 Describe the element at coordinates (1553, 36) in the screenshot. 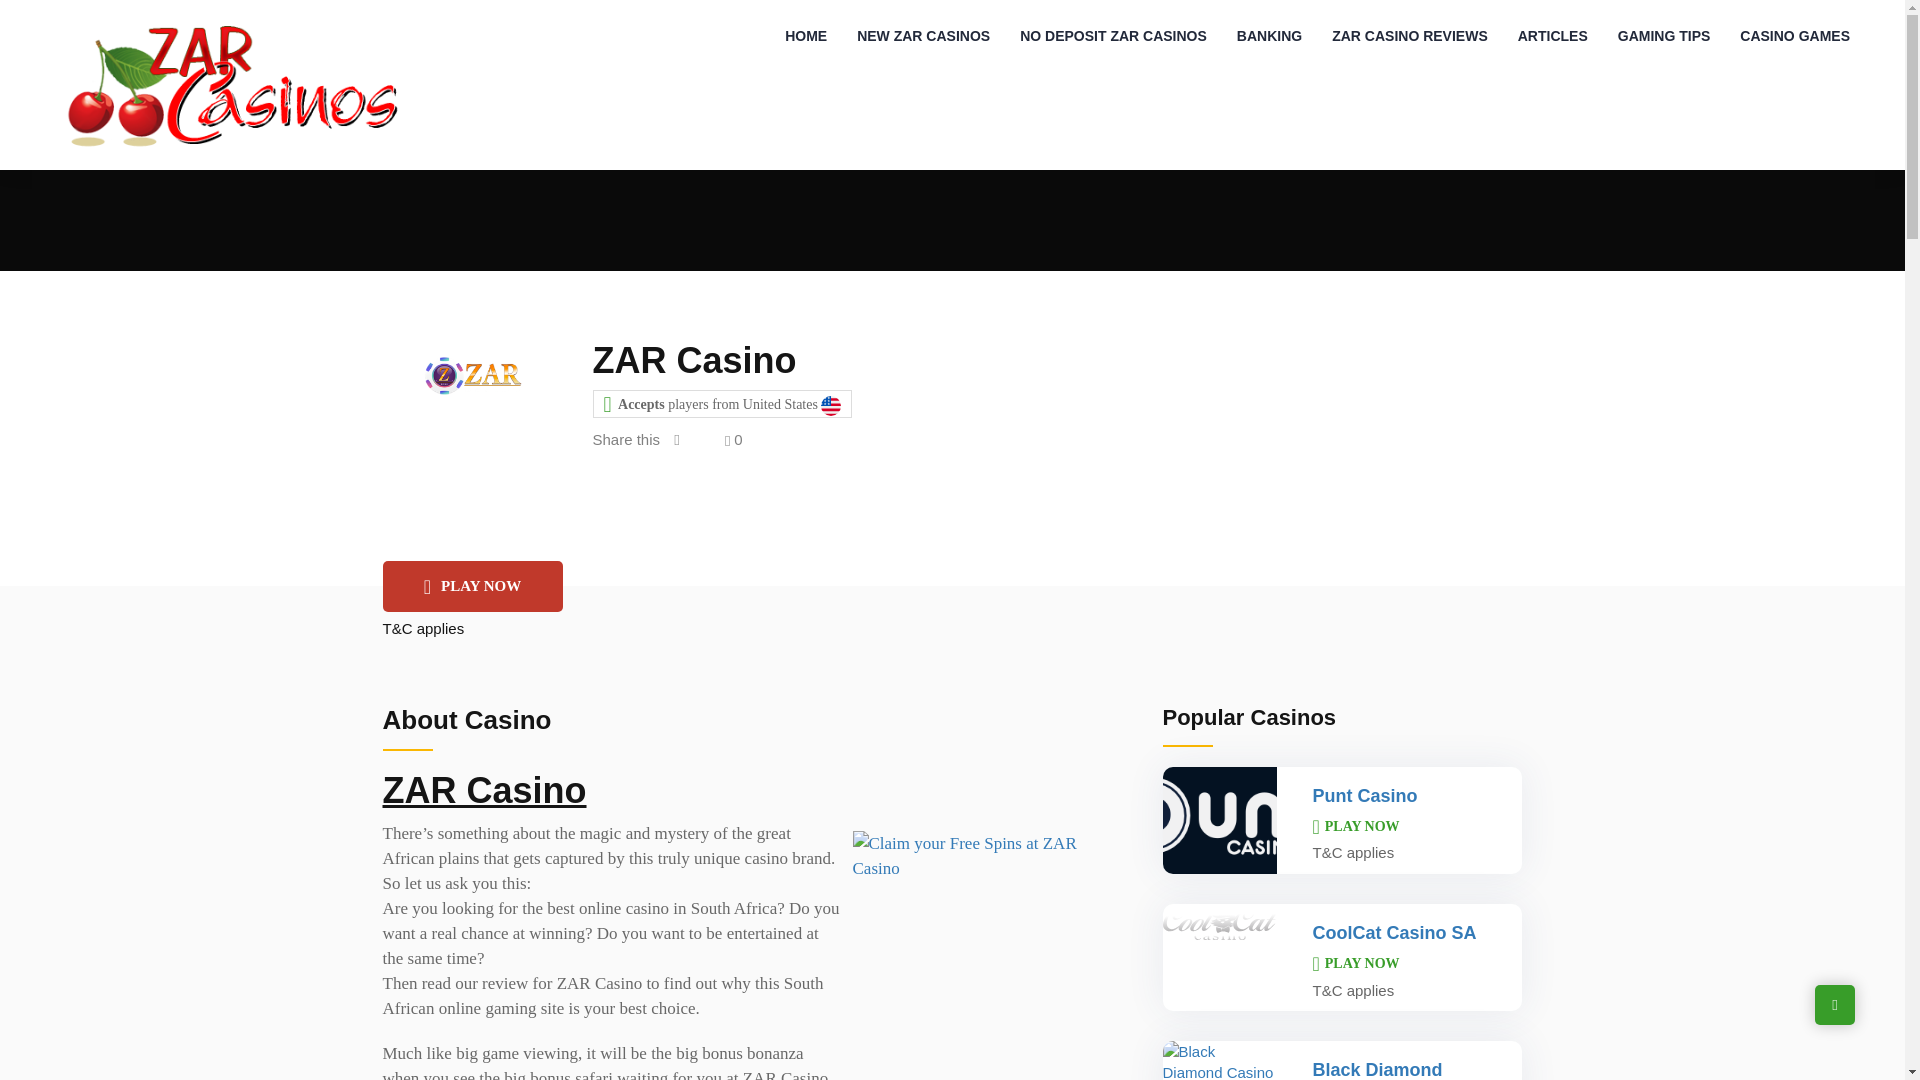

I see `ARTICLES` at that location.